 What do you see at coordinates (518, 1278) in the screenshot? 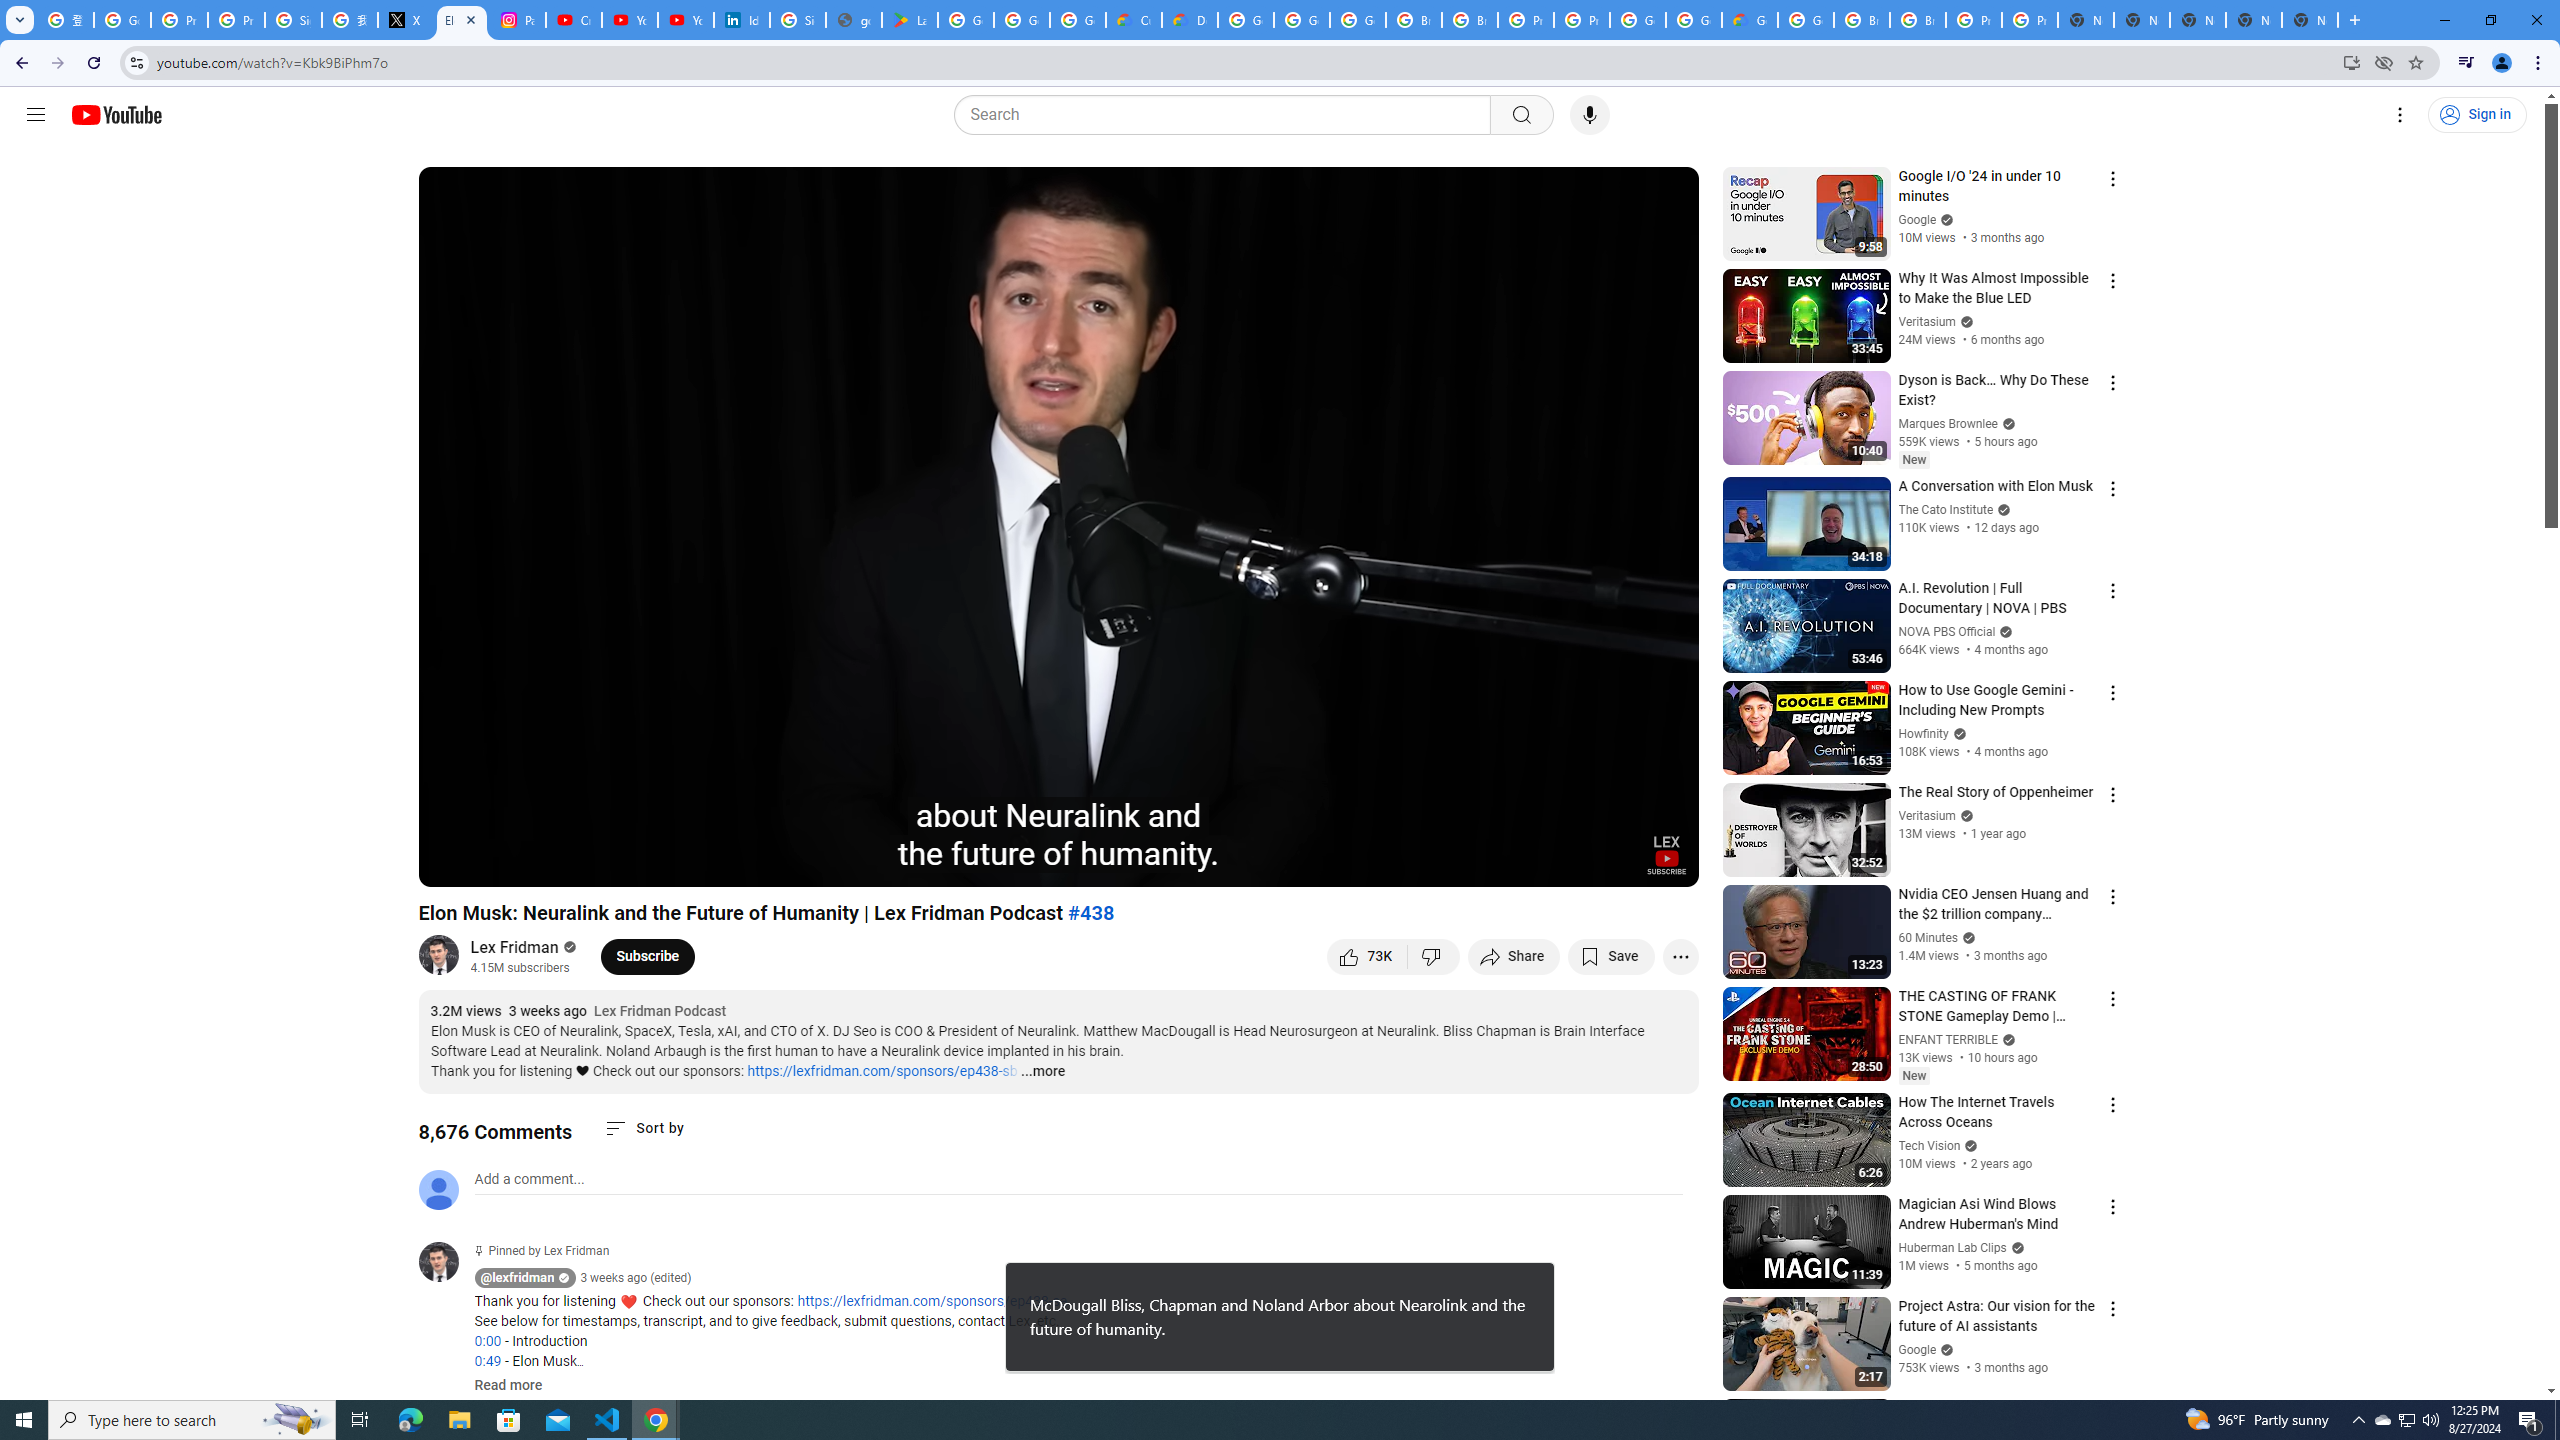
I see `@lexfridman` at bounding box center [518, 1278].